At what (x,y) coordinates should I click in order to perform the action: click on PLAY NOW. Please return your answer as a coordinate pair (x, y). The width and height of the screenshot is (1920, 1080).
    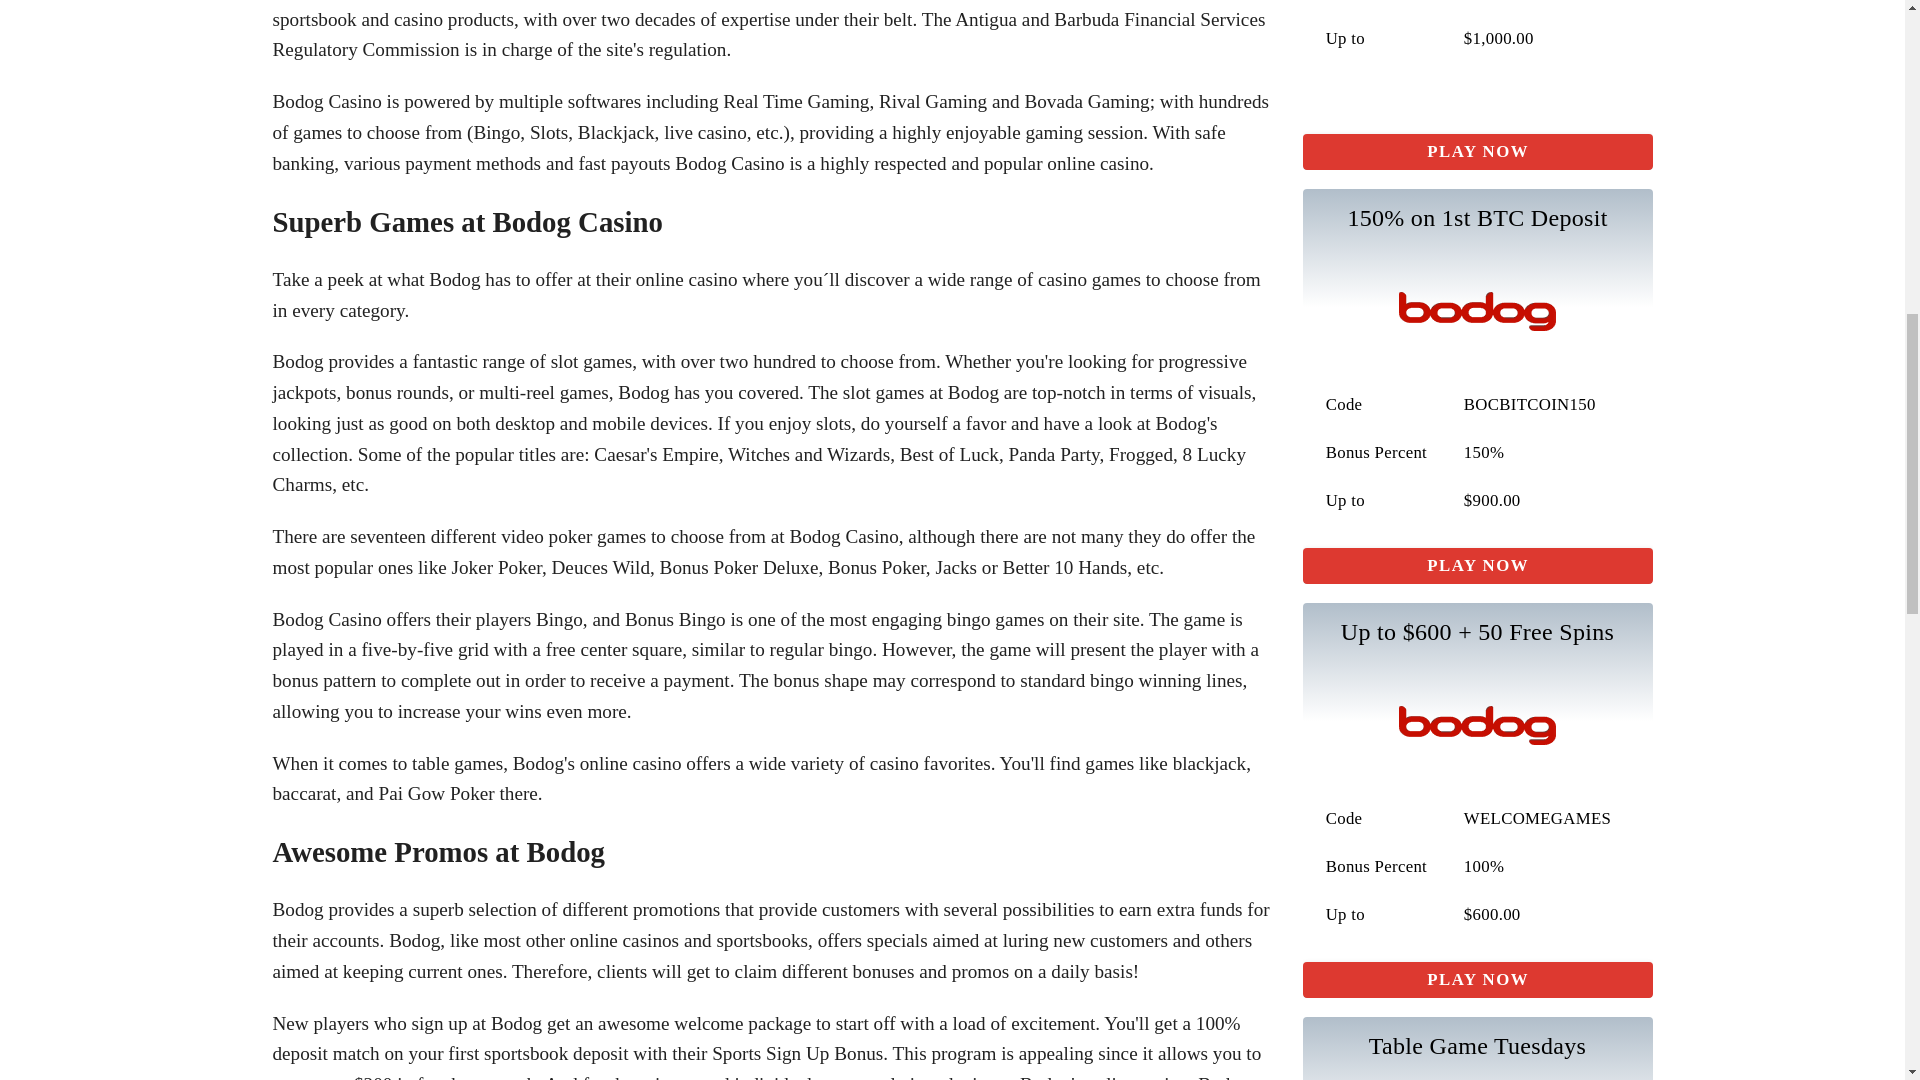
    Looking at the image, I should click on (1476, 151).